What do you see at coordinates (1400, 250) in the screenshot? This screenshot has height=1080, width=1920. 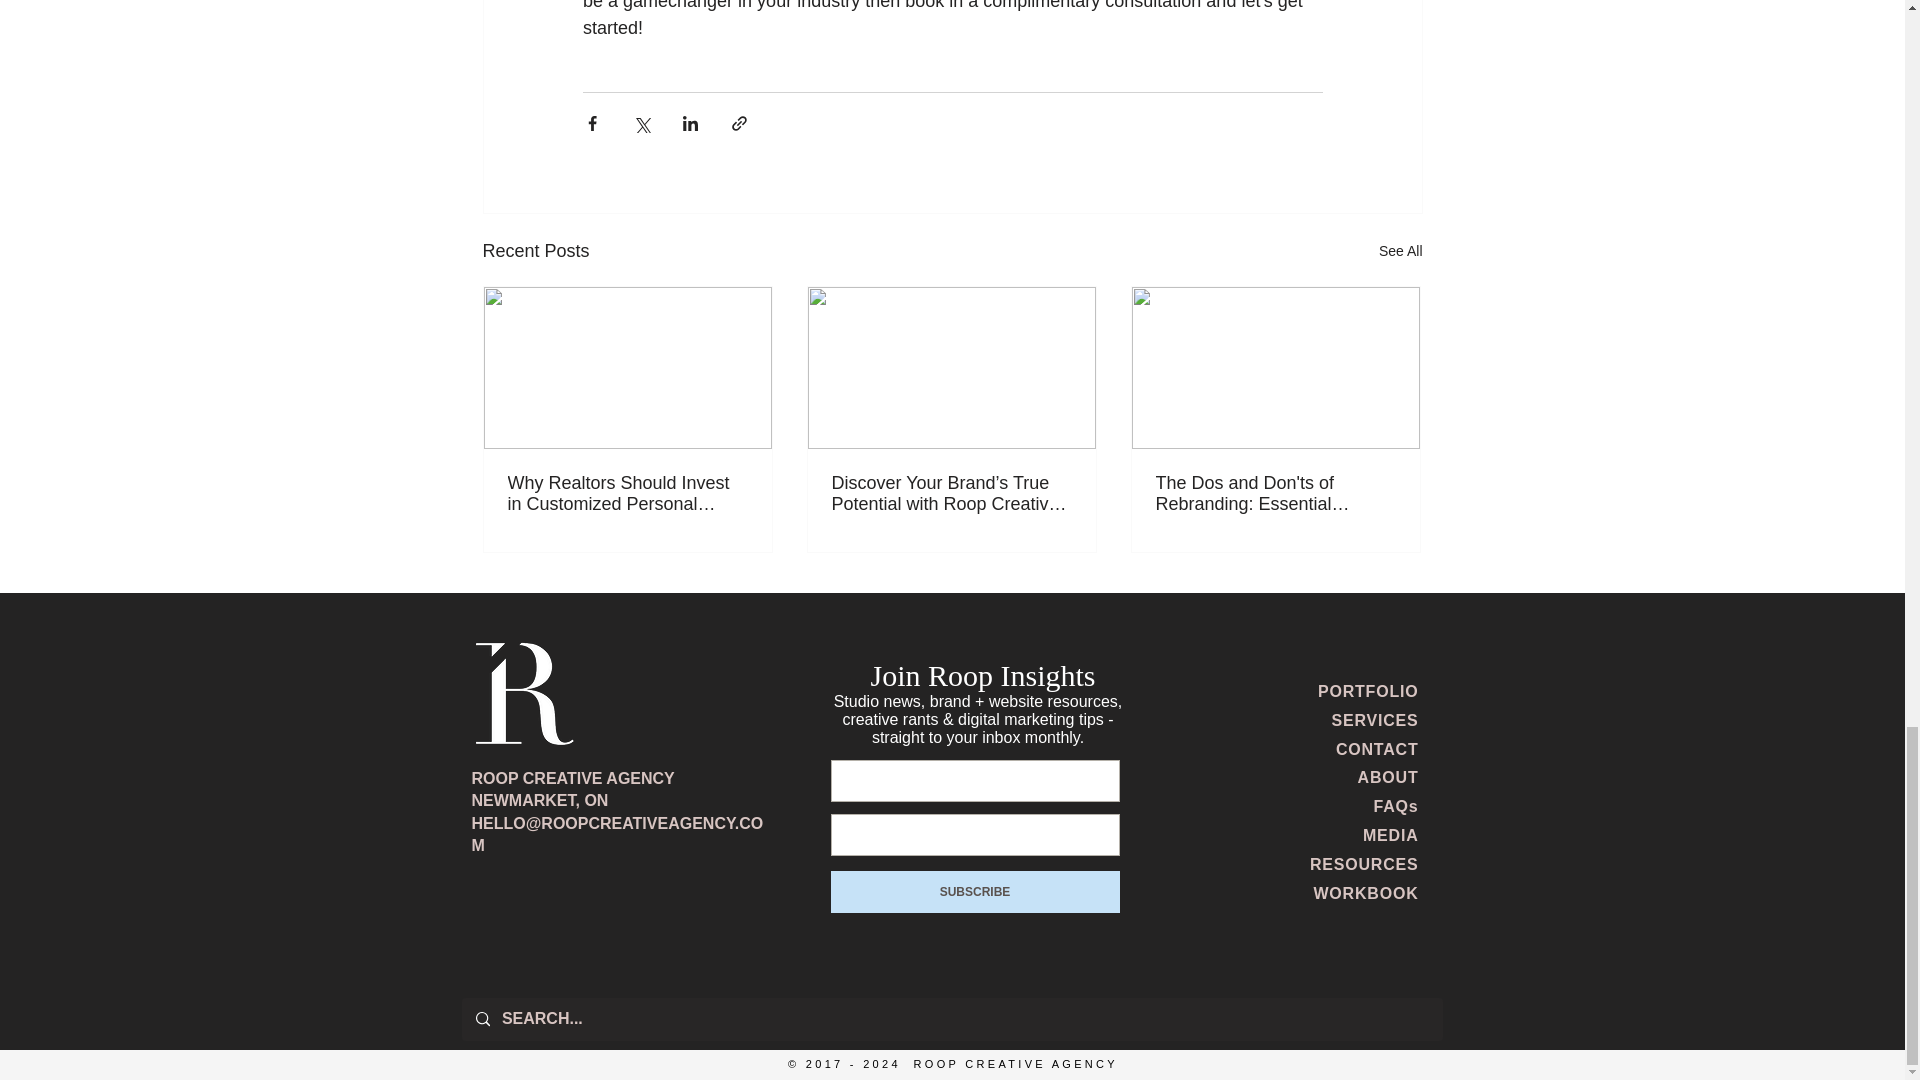 I see `See All` at bounding box center [1400, 250].